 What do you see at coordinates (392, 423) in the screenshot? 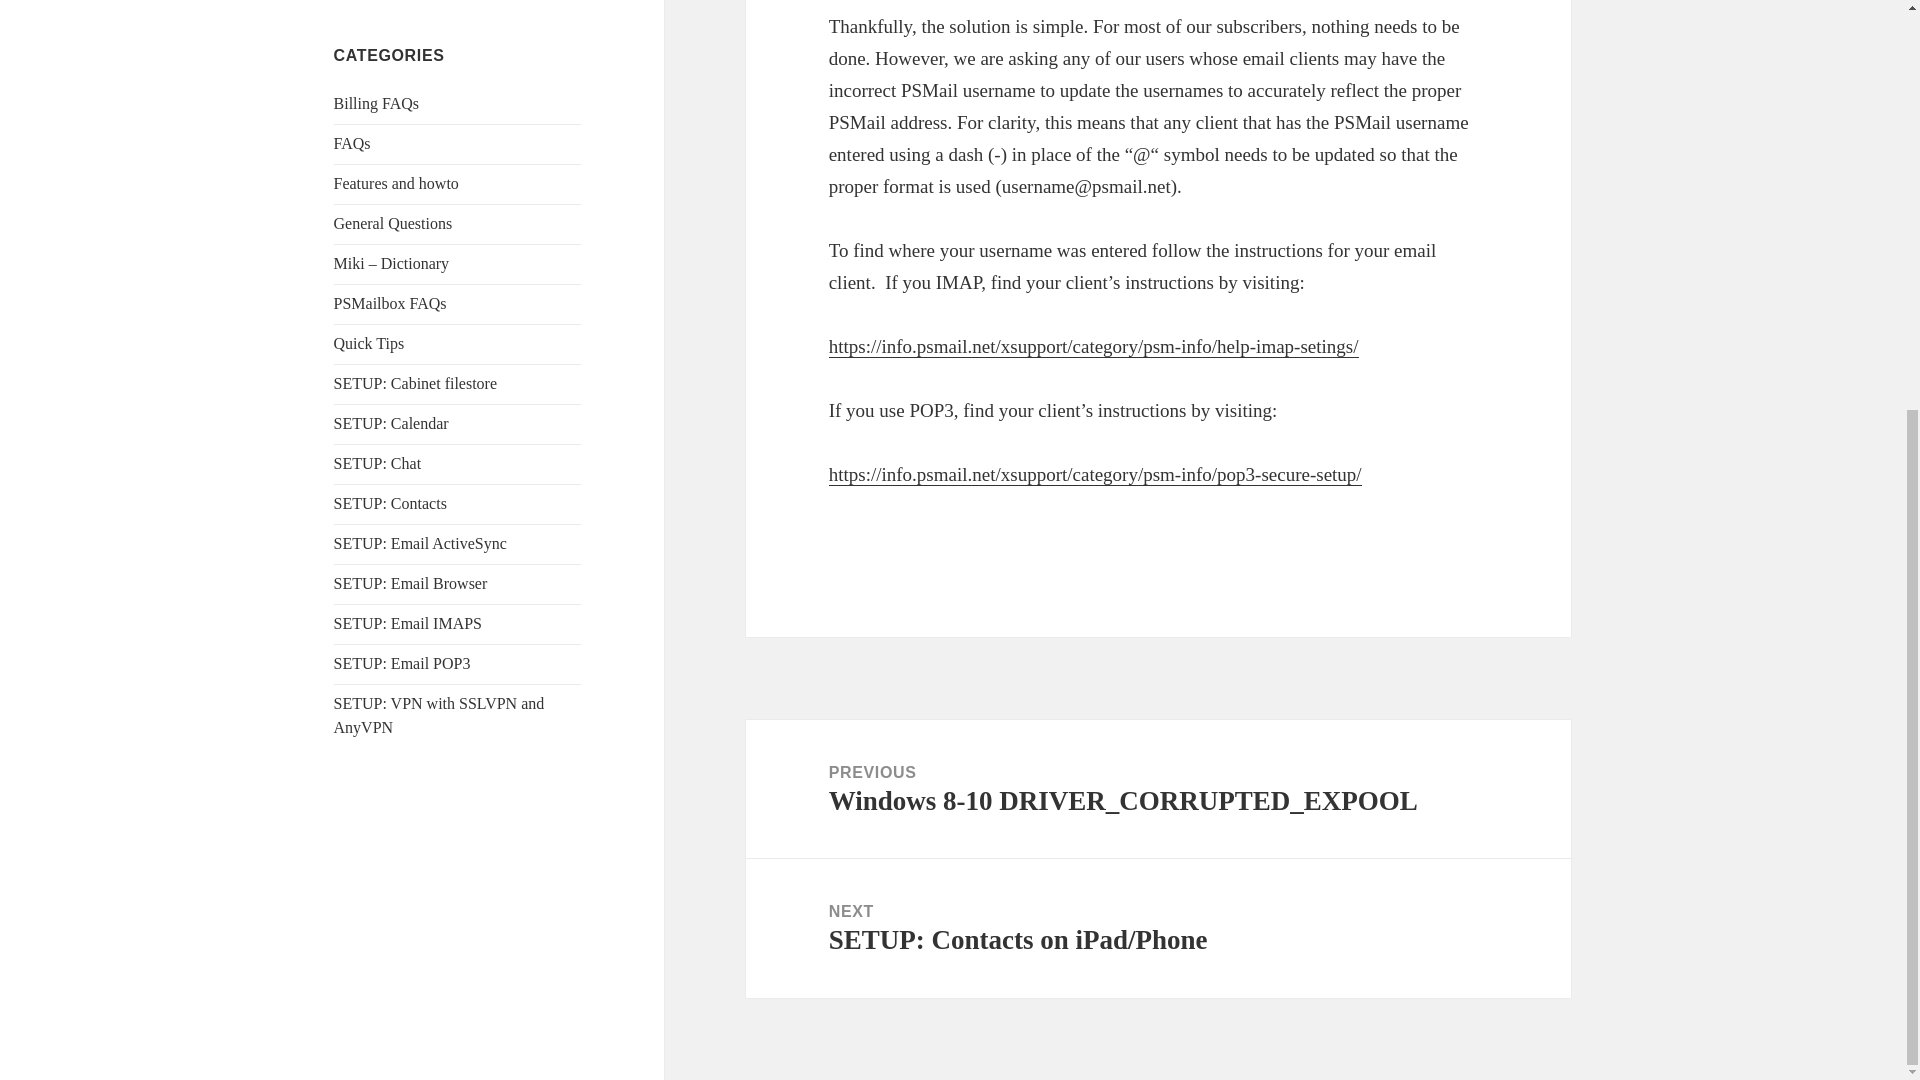
I see `SETUP: Calendar` at bounding box center [392, 423].